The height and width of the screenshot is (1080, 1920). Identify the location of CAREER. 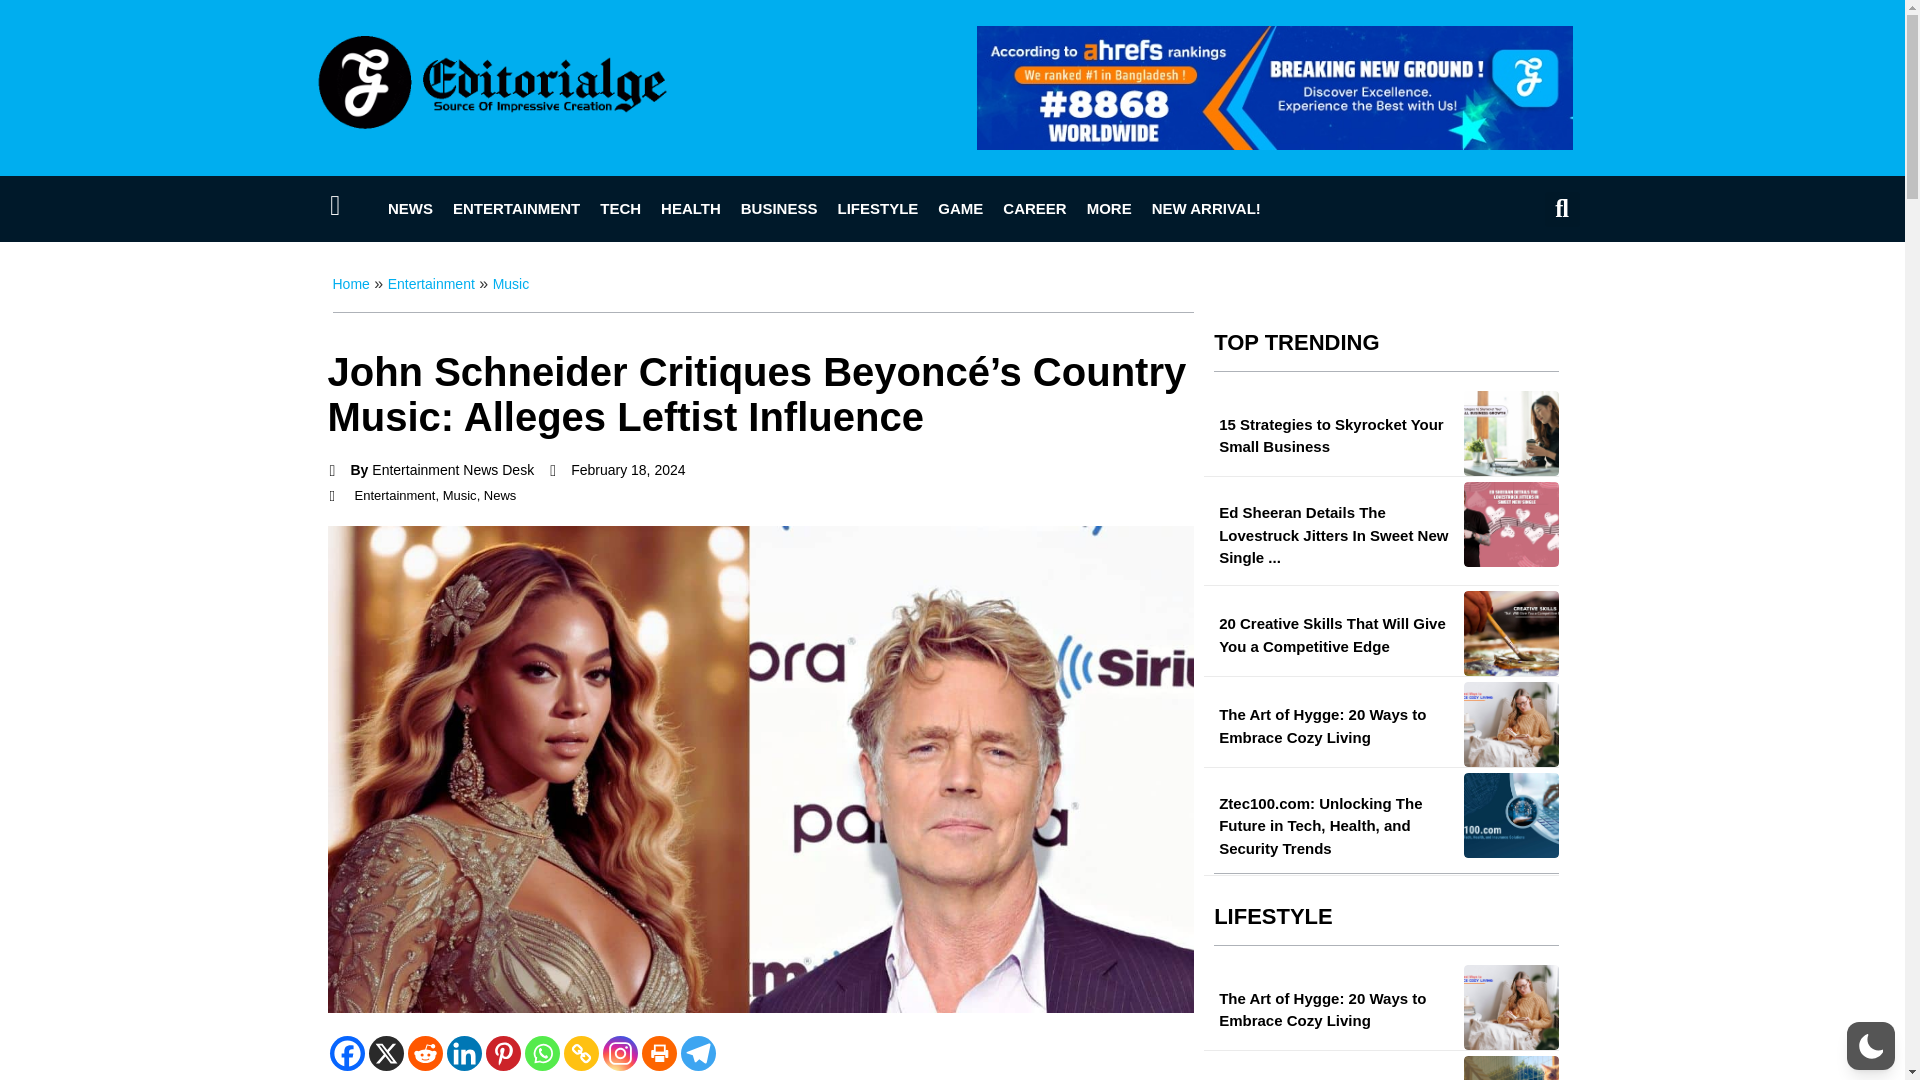
(1034, 208).